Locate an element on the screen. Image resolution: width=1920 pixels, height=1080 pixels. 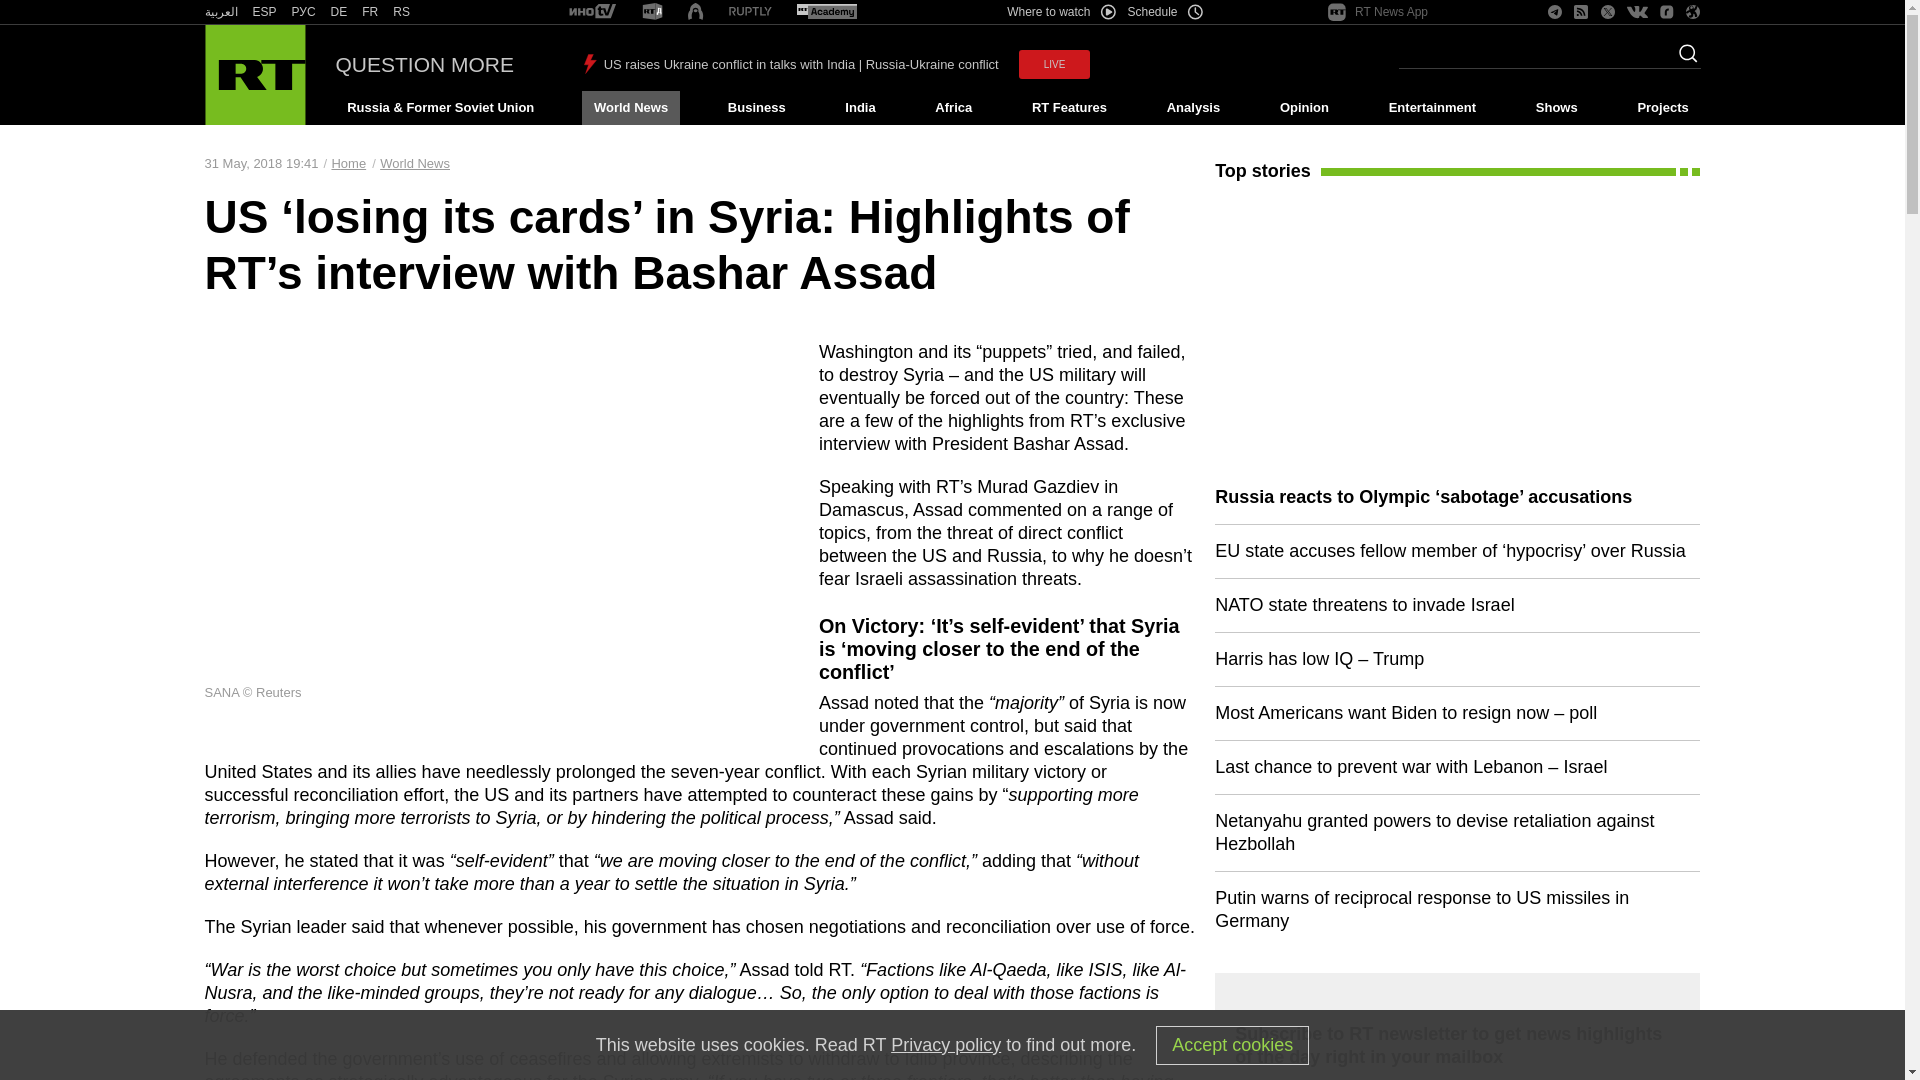
RS is located at coordinates (402, 12).